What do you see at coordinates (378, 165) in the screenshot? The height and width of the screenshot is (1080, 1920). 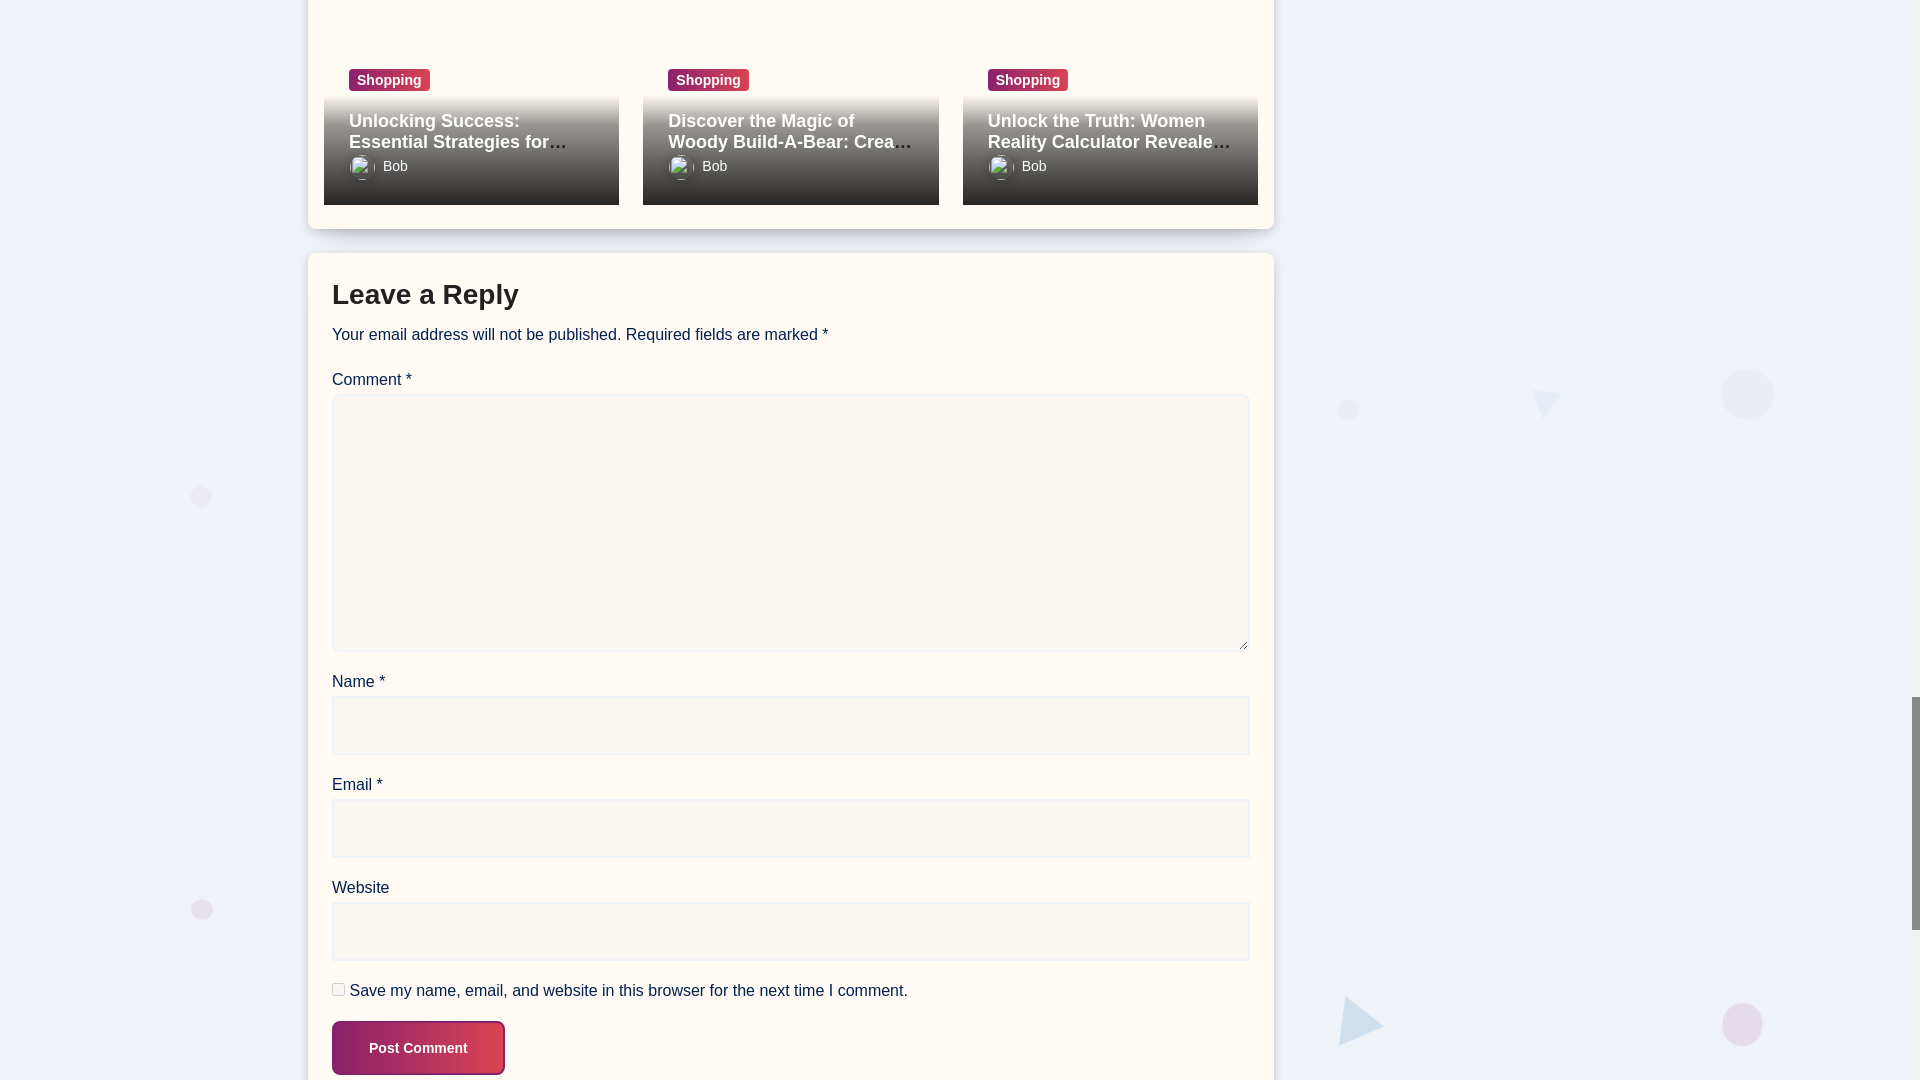 I see `Bob` at bounding box center [378, 165].